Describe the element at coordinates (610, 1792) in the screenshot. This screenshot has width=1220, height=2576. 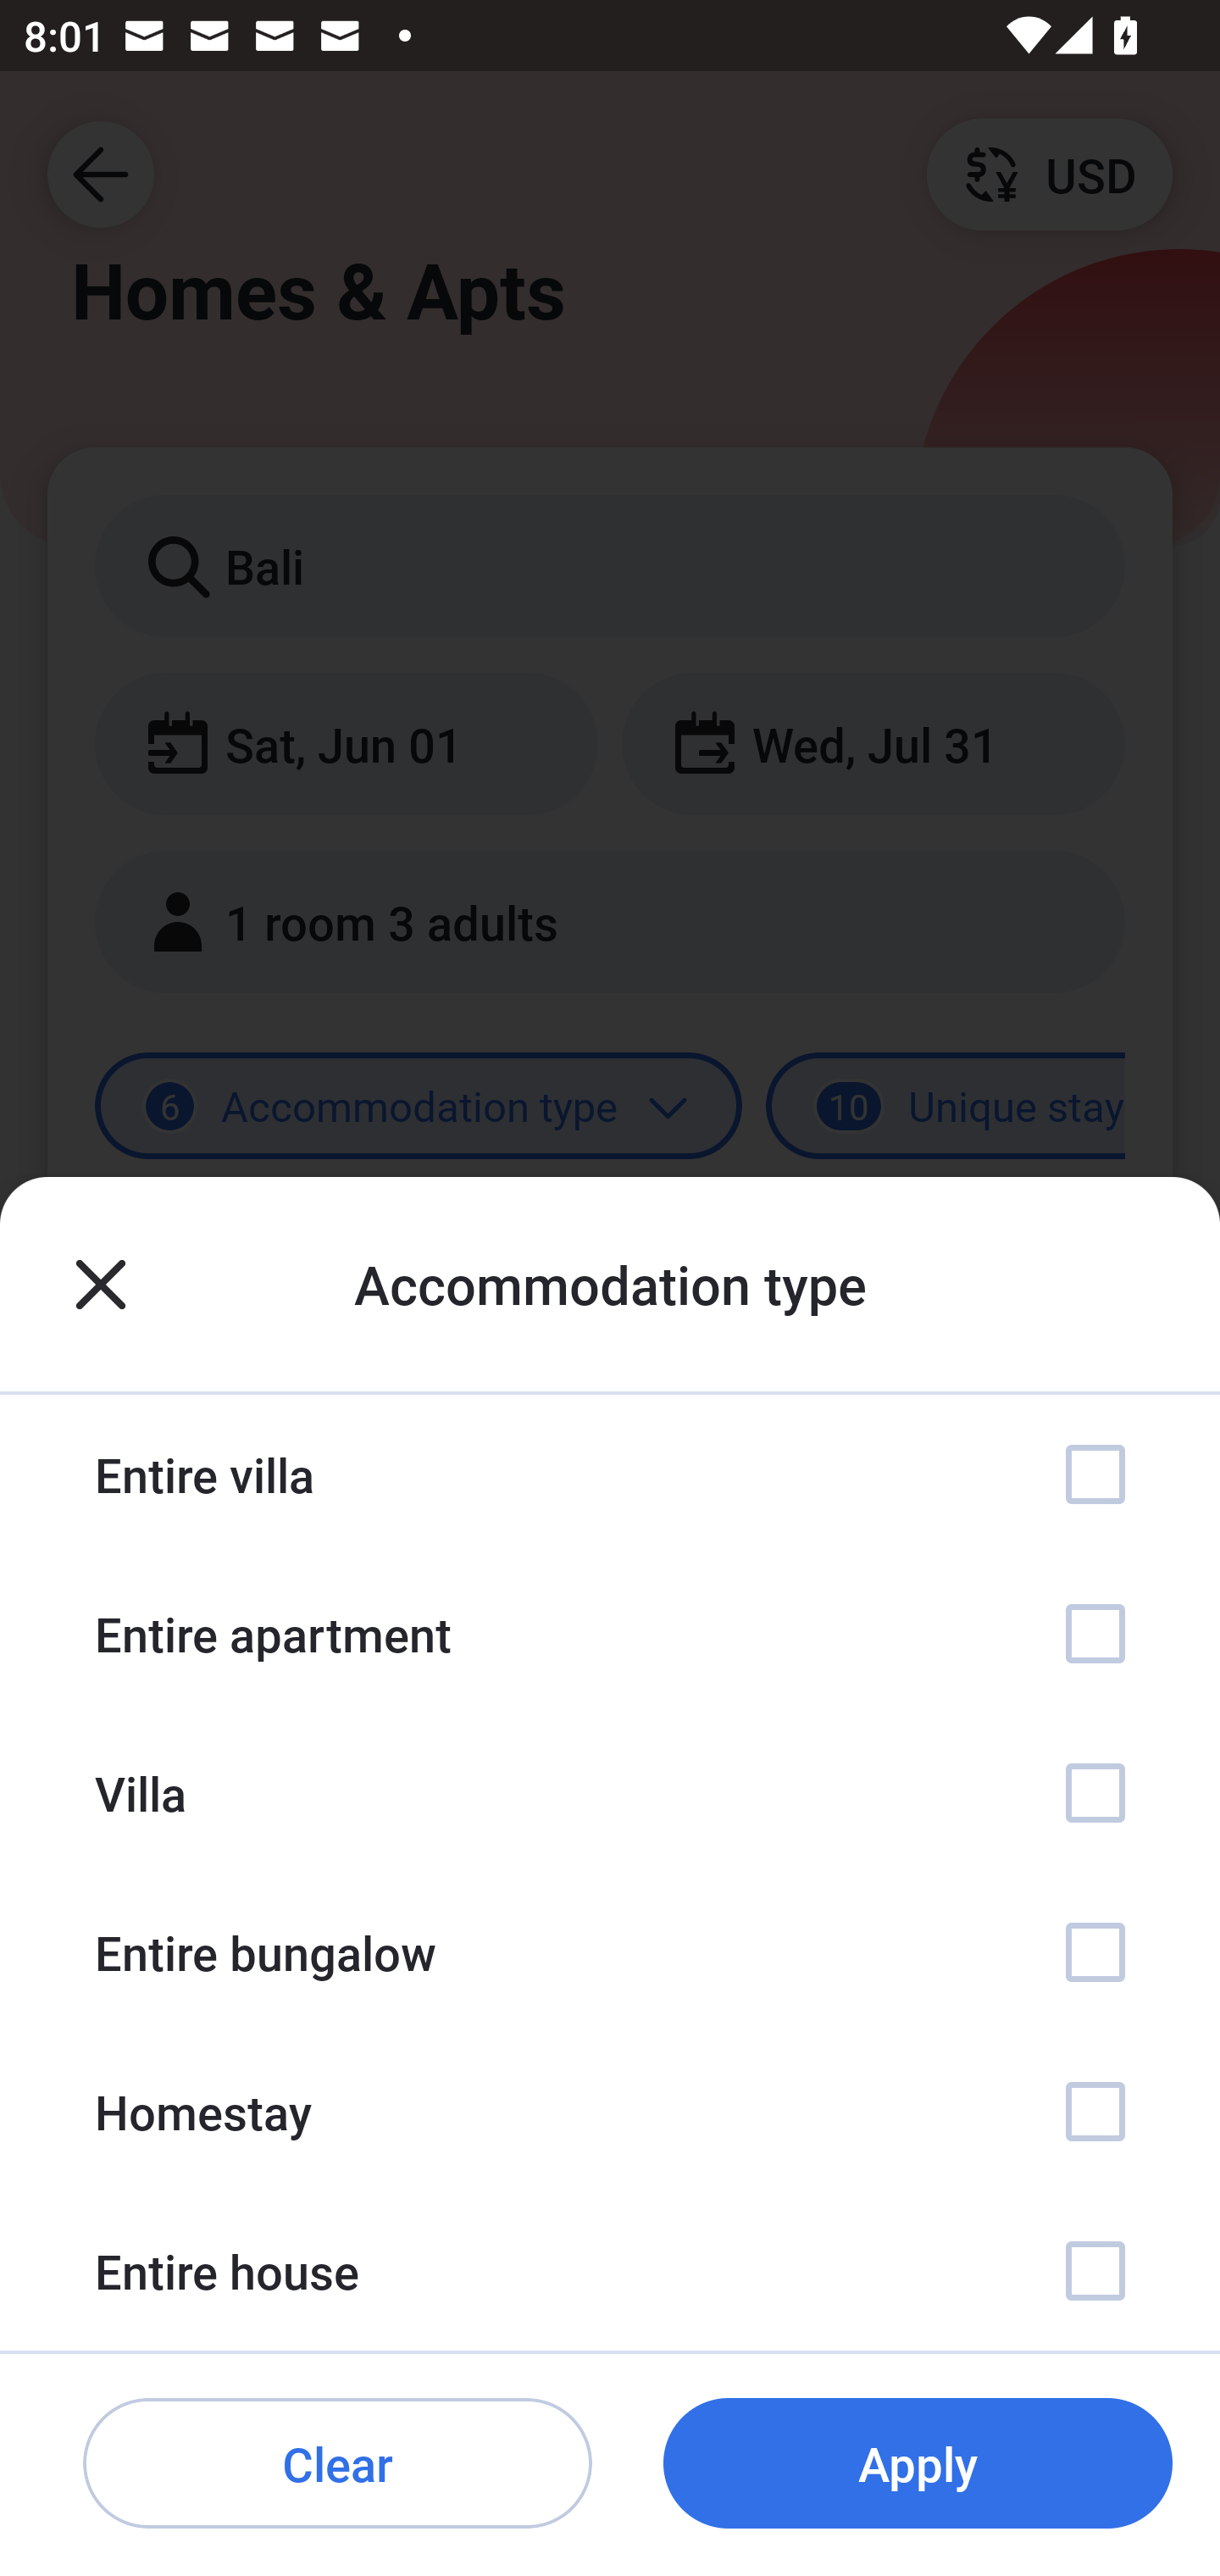
I see `Villa` at that location.